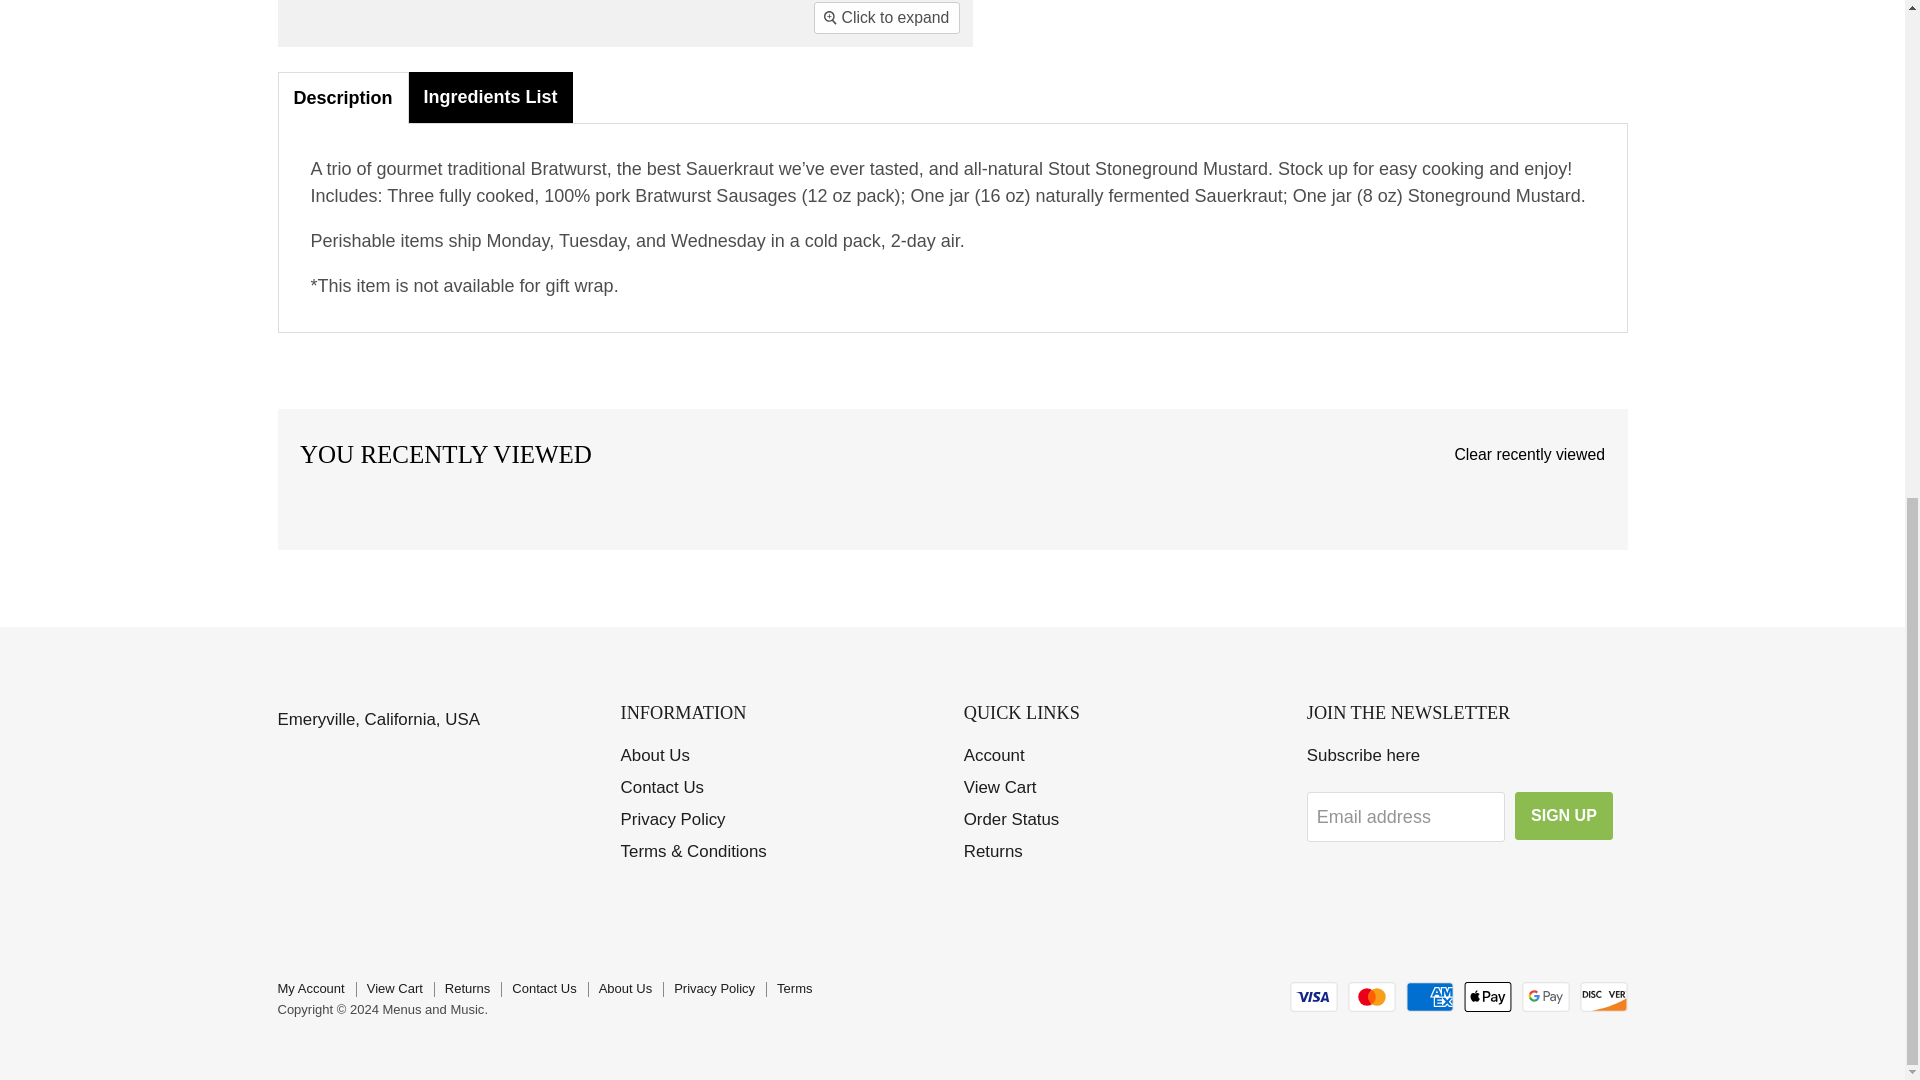 The height and width of the screenshot is (1080, 1920). Describe the element at coordinates (1488, 996) in the screenshot. I see `Apple Pay` at that location.